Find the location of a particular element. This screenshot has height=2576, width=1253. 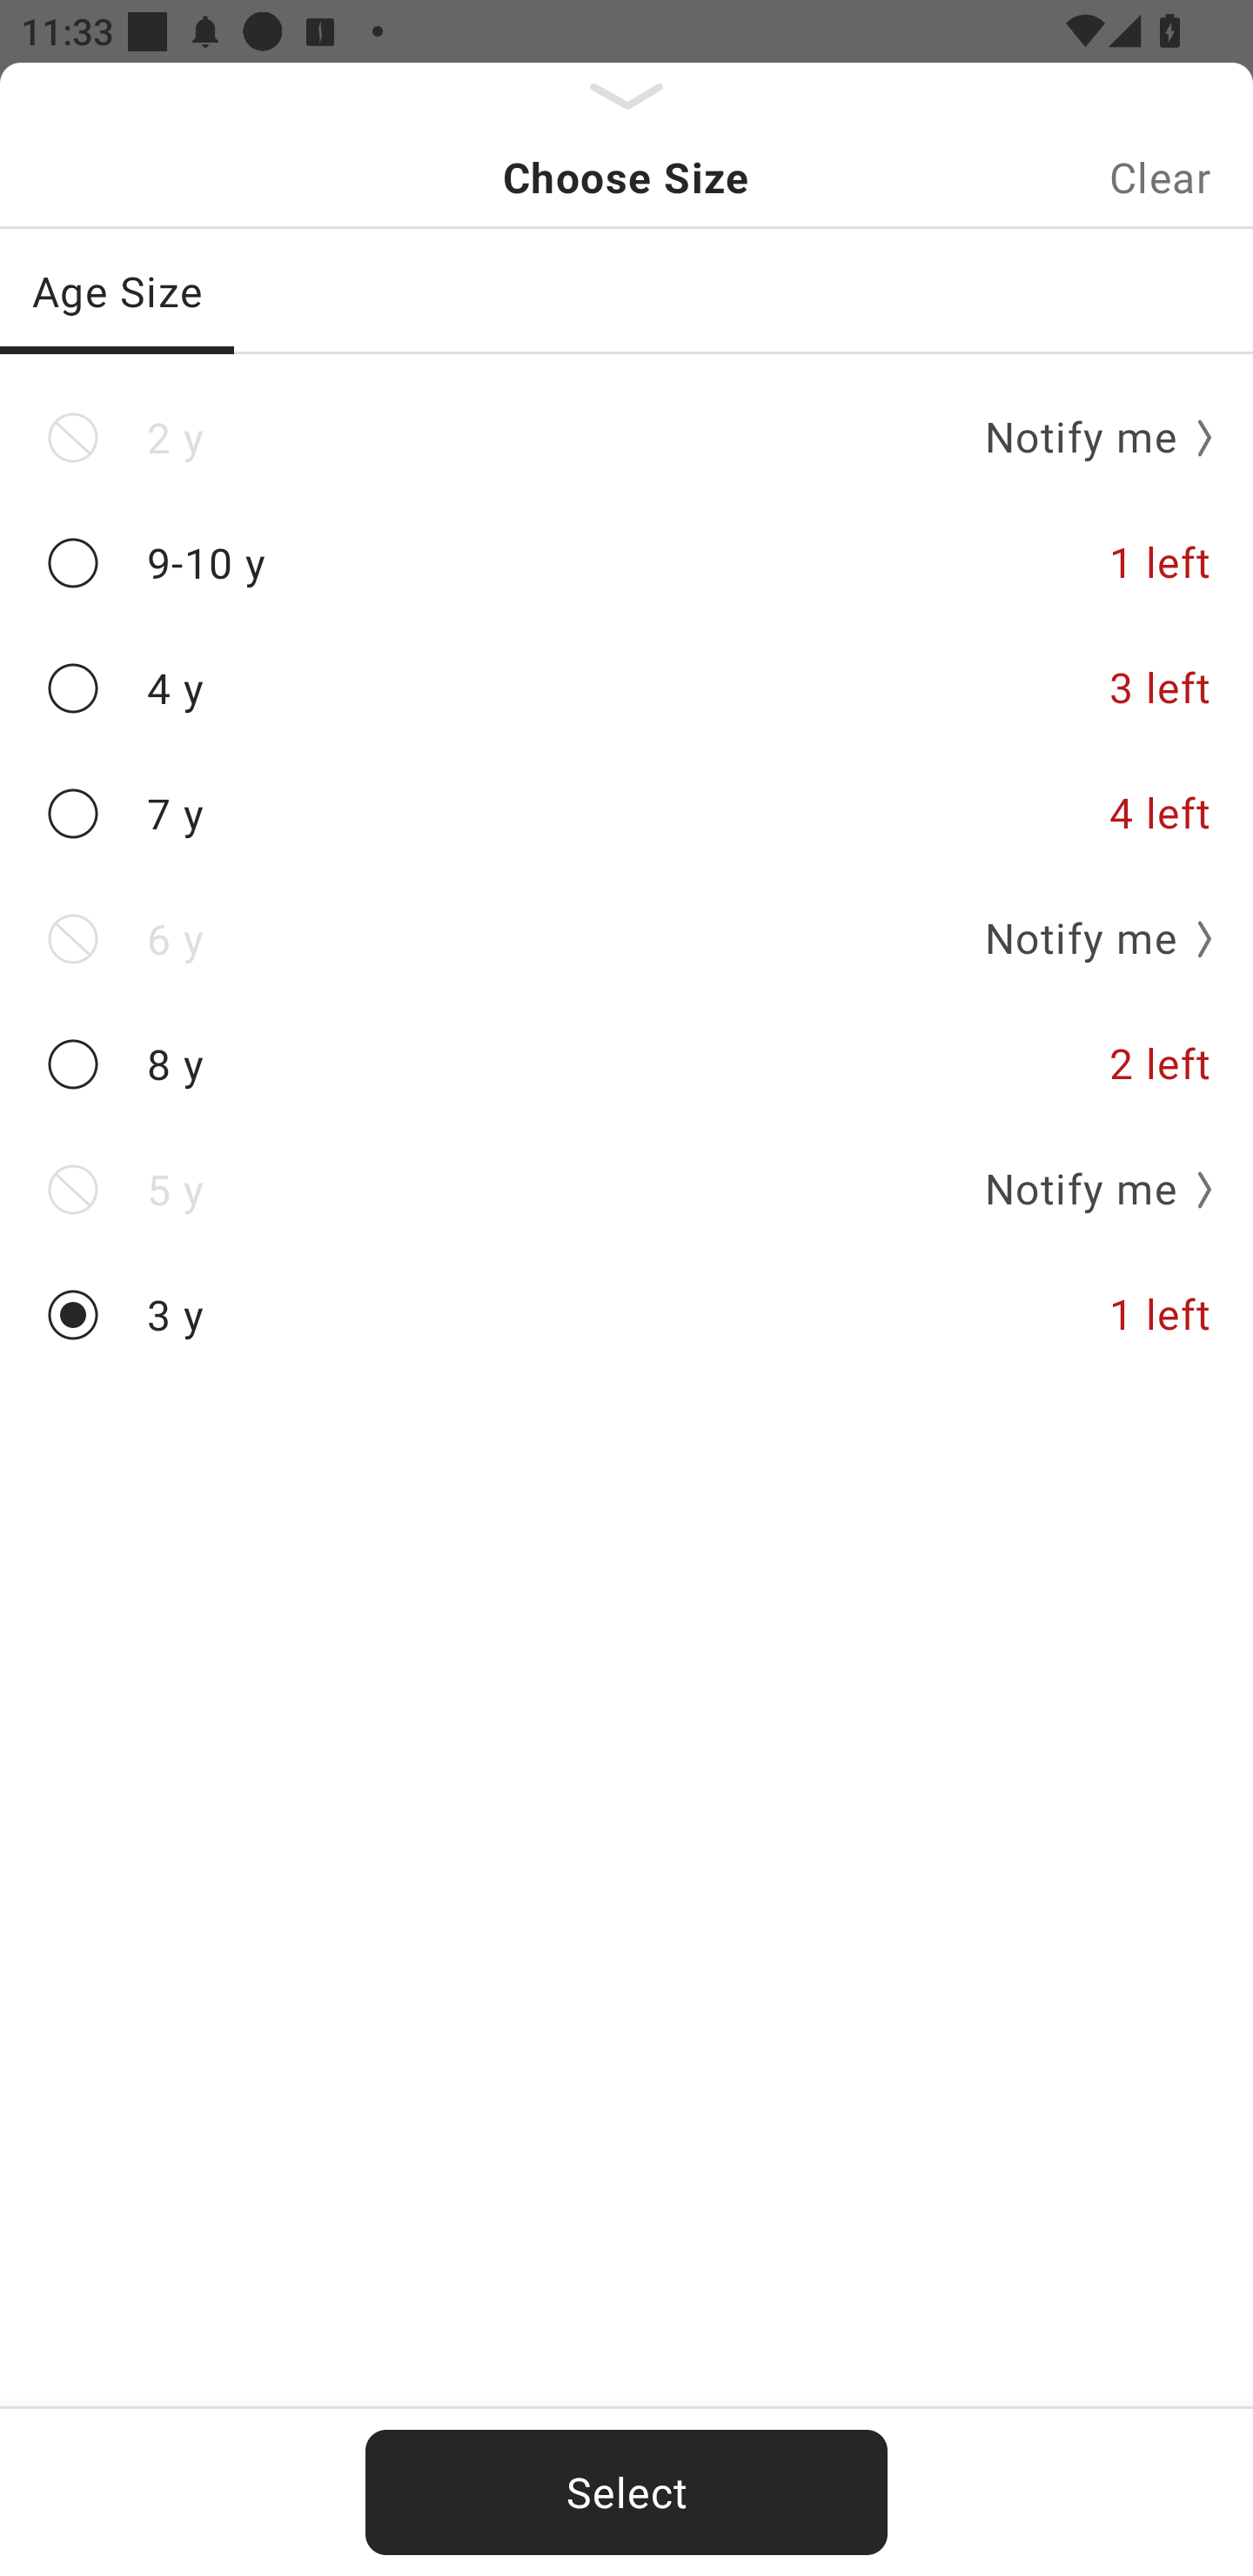

6 y Notify me is located at coordinates (626, 938).